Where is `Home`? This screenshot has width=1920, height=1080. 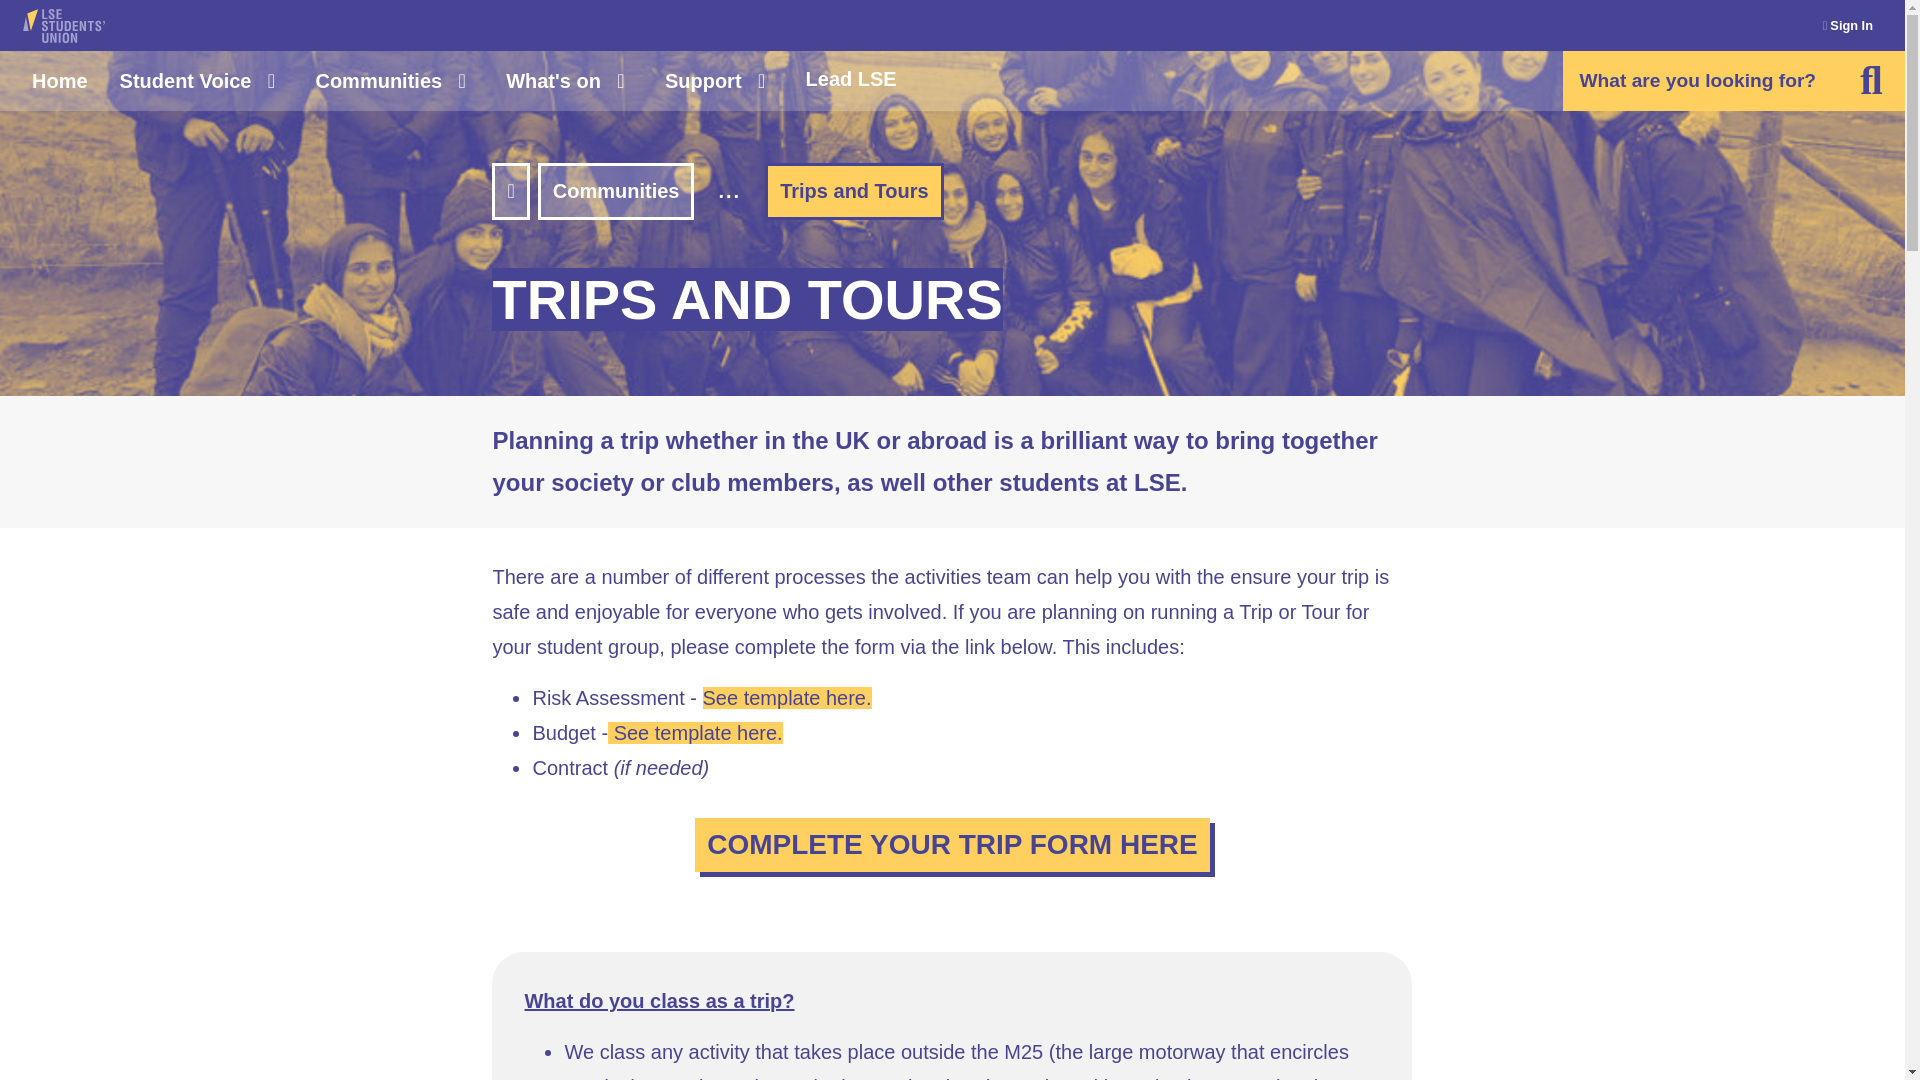
Home is located at coordinates (59, 80).